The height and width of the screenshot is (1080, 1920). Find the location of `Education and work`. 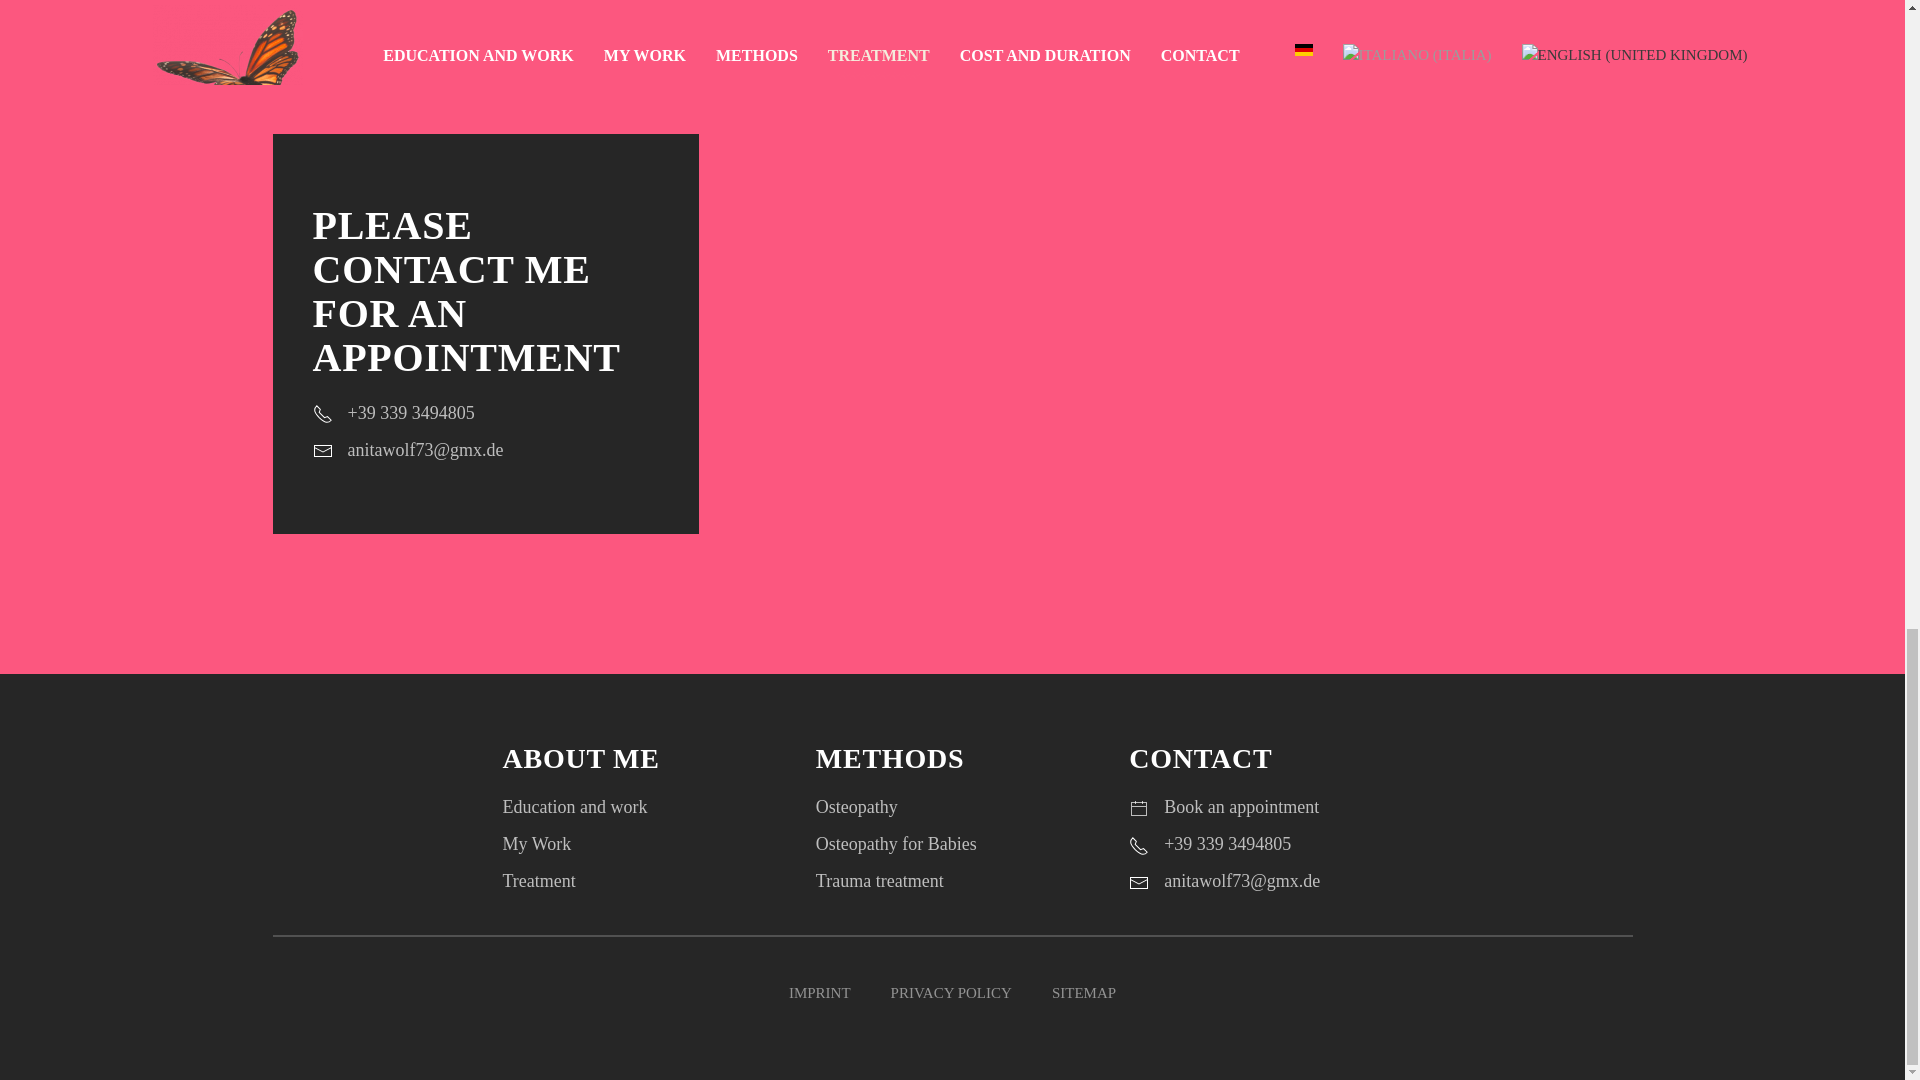

Education and work is located at coordinates (574, 806).